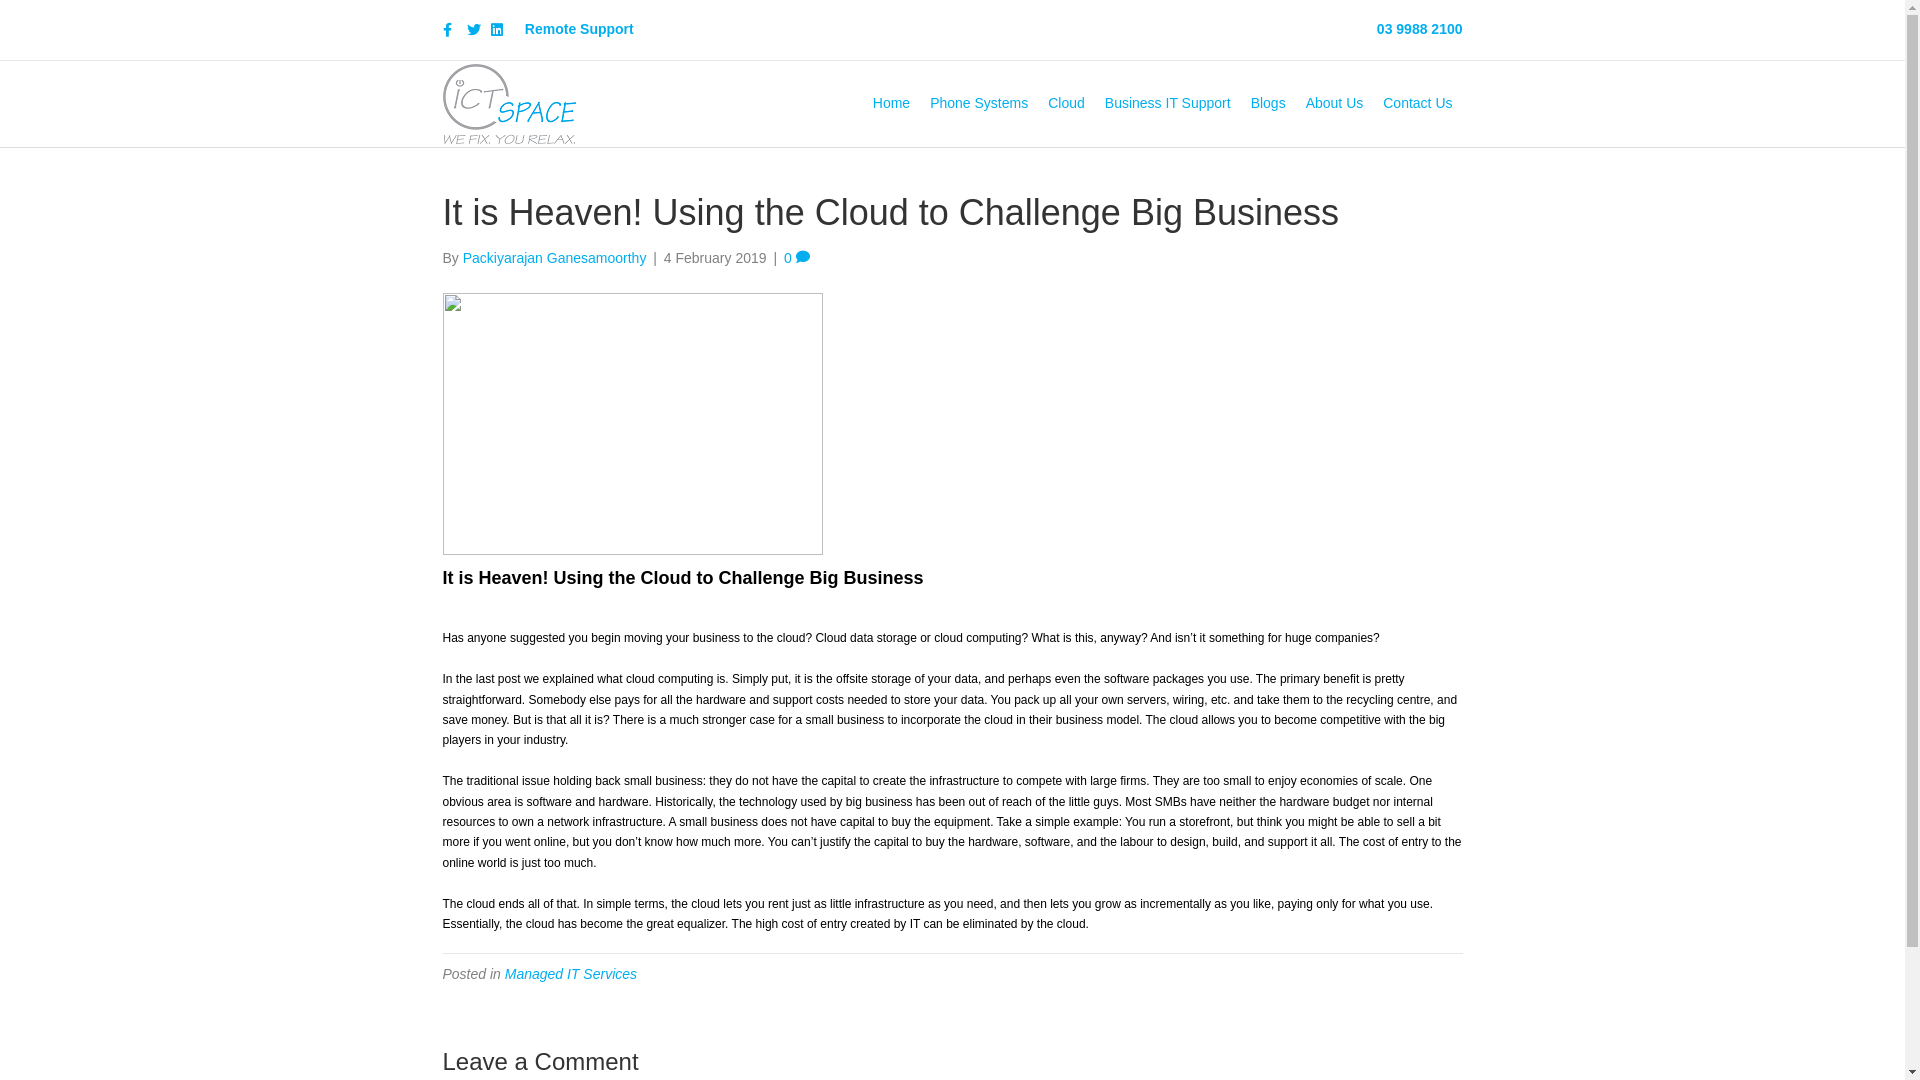  Describe the element at coordinates (454, 29) in the screenshot. I see `Facebook` at that location.